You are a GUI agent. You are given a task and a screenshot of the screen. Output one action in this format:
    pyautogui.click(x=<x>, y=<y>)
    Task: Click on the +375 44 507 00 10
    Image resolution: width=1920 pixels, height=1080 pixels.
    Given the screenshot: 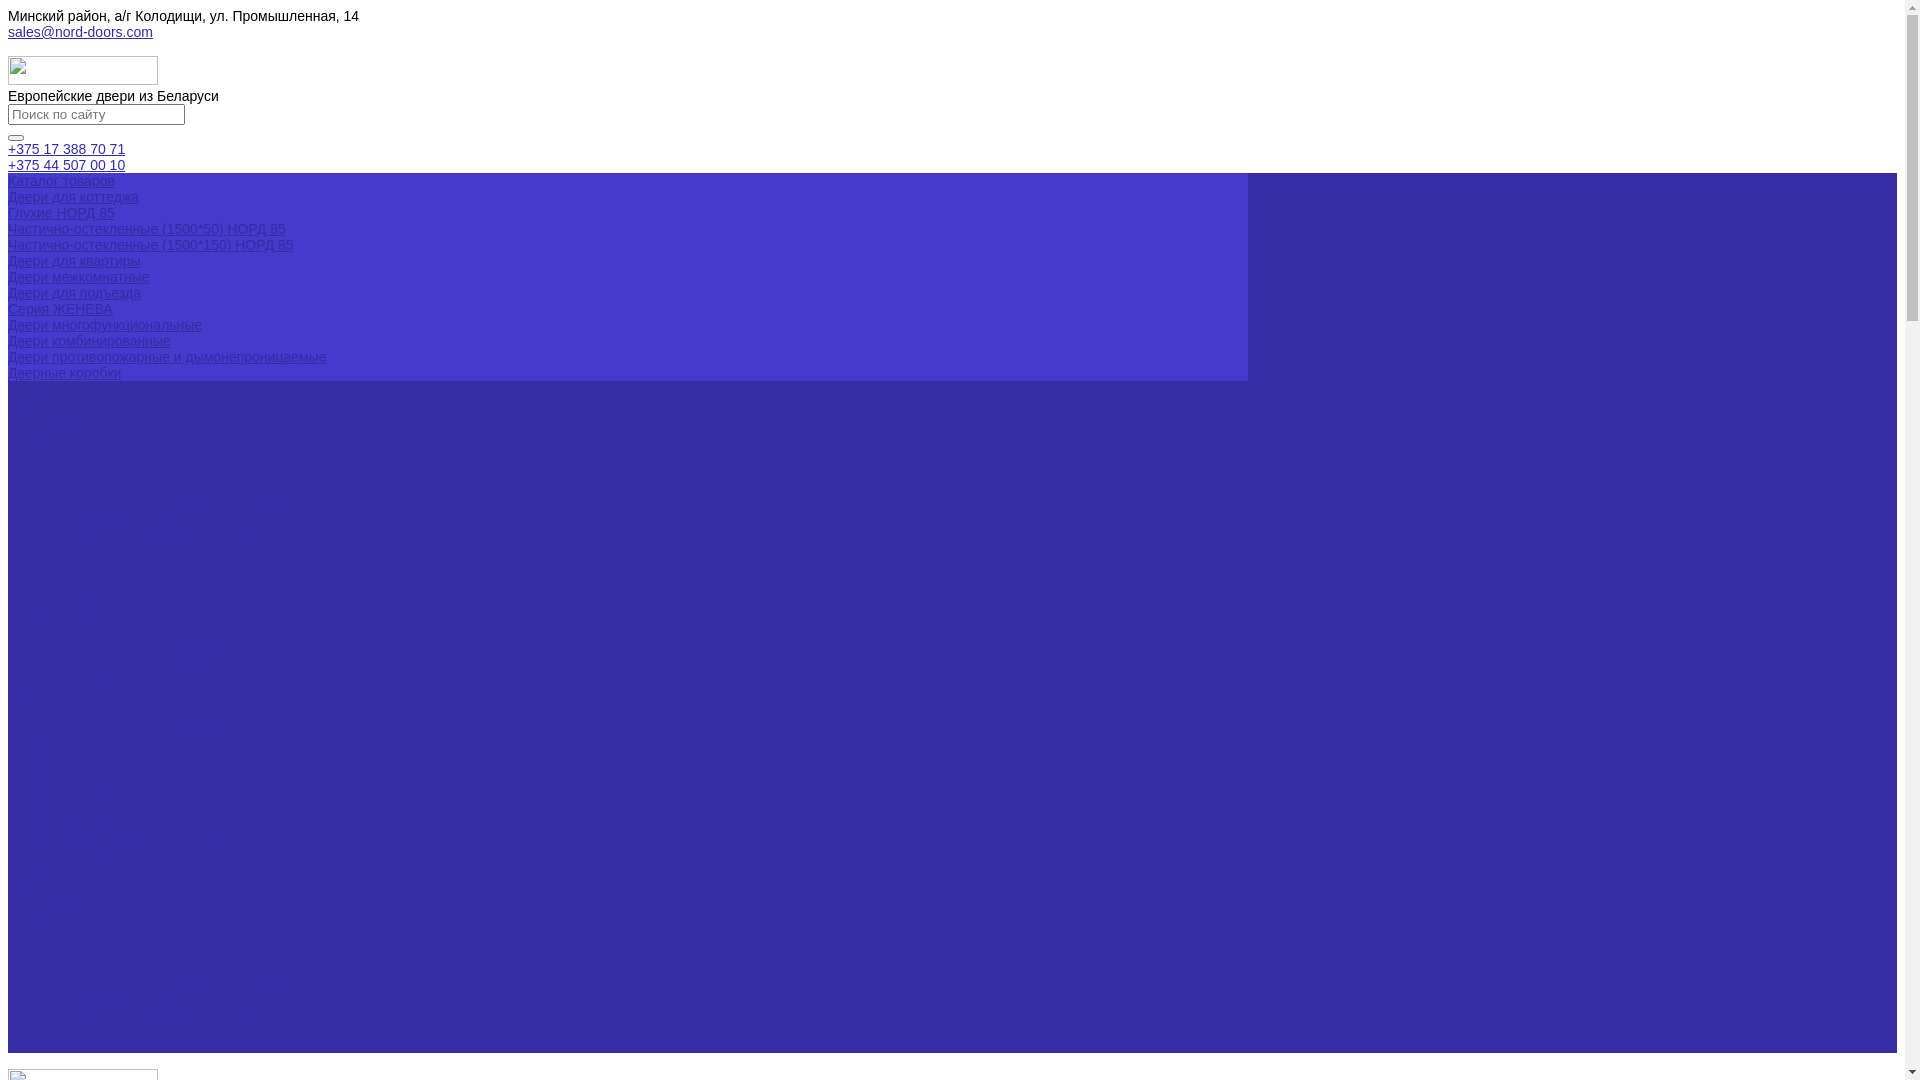 What is the action you would take?
    pyautogui.click(x=66, y=165)
    